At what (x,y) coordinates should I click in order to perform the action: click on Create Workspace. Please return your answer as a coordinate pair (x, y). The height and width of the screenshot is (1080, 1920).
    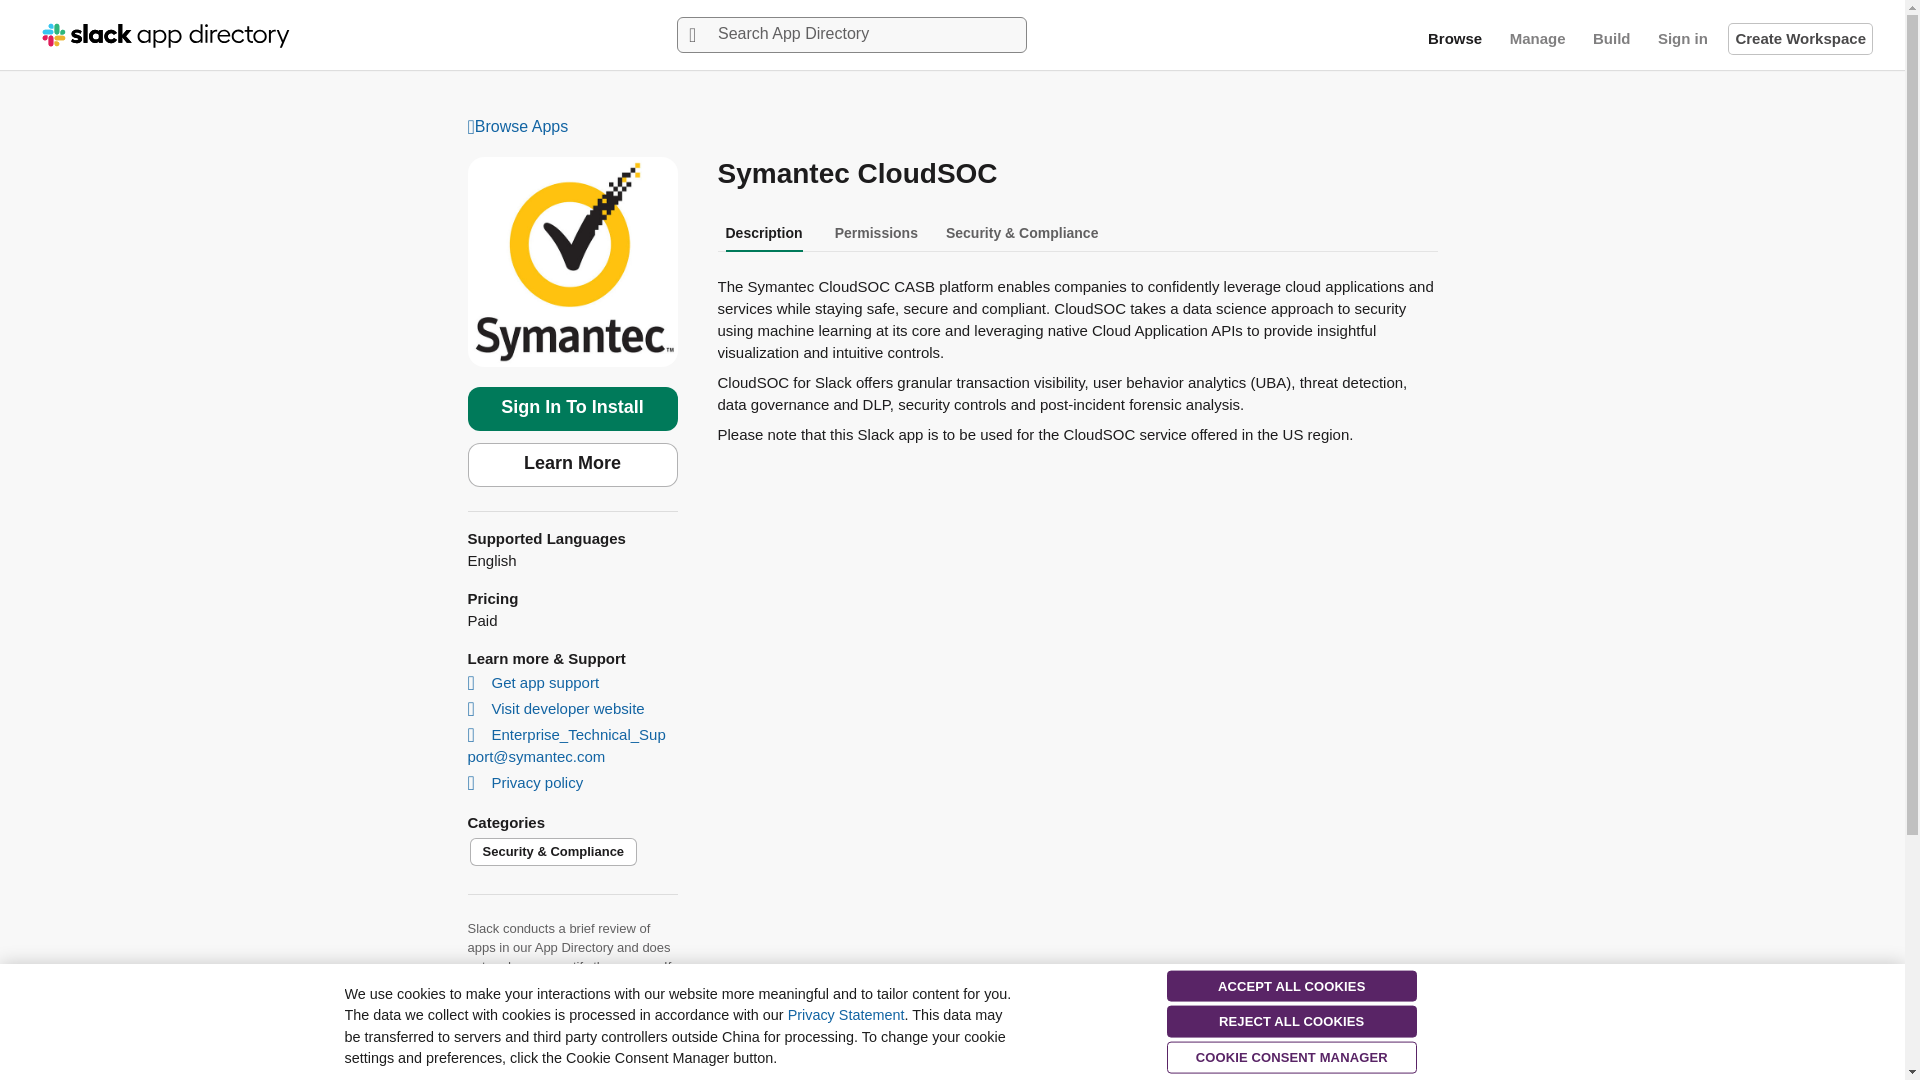
    Looking at the image, I should click on (1800, 38).